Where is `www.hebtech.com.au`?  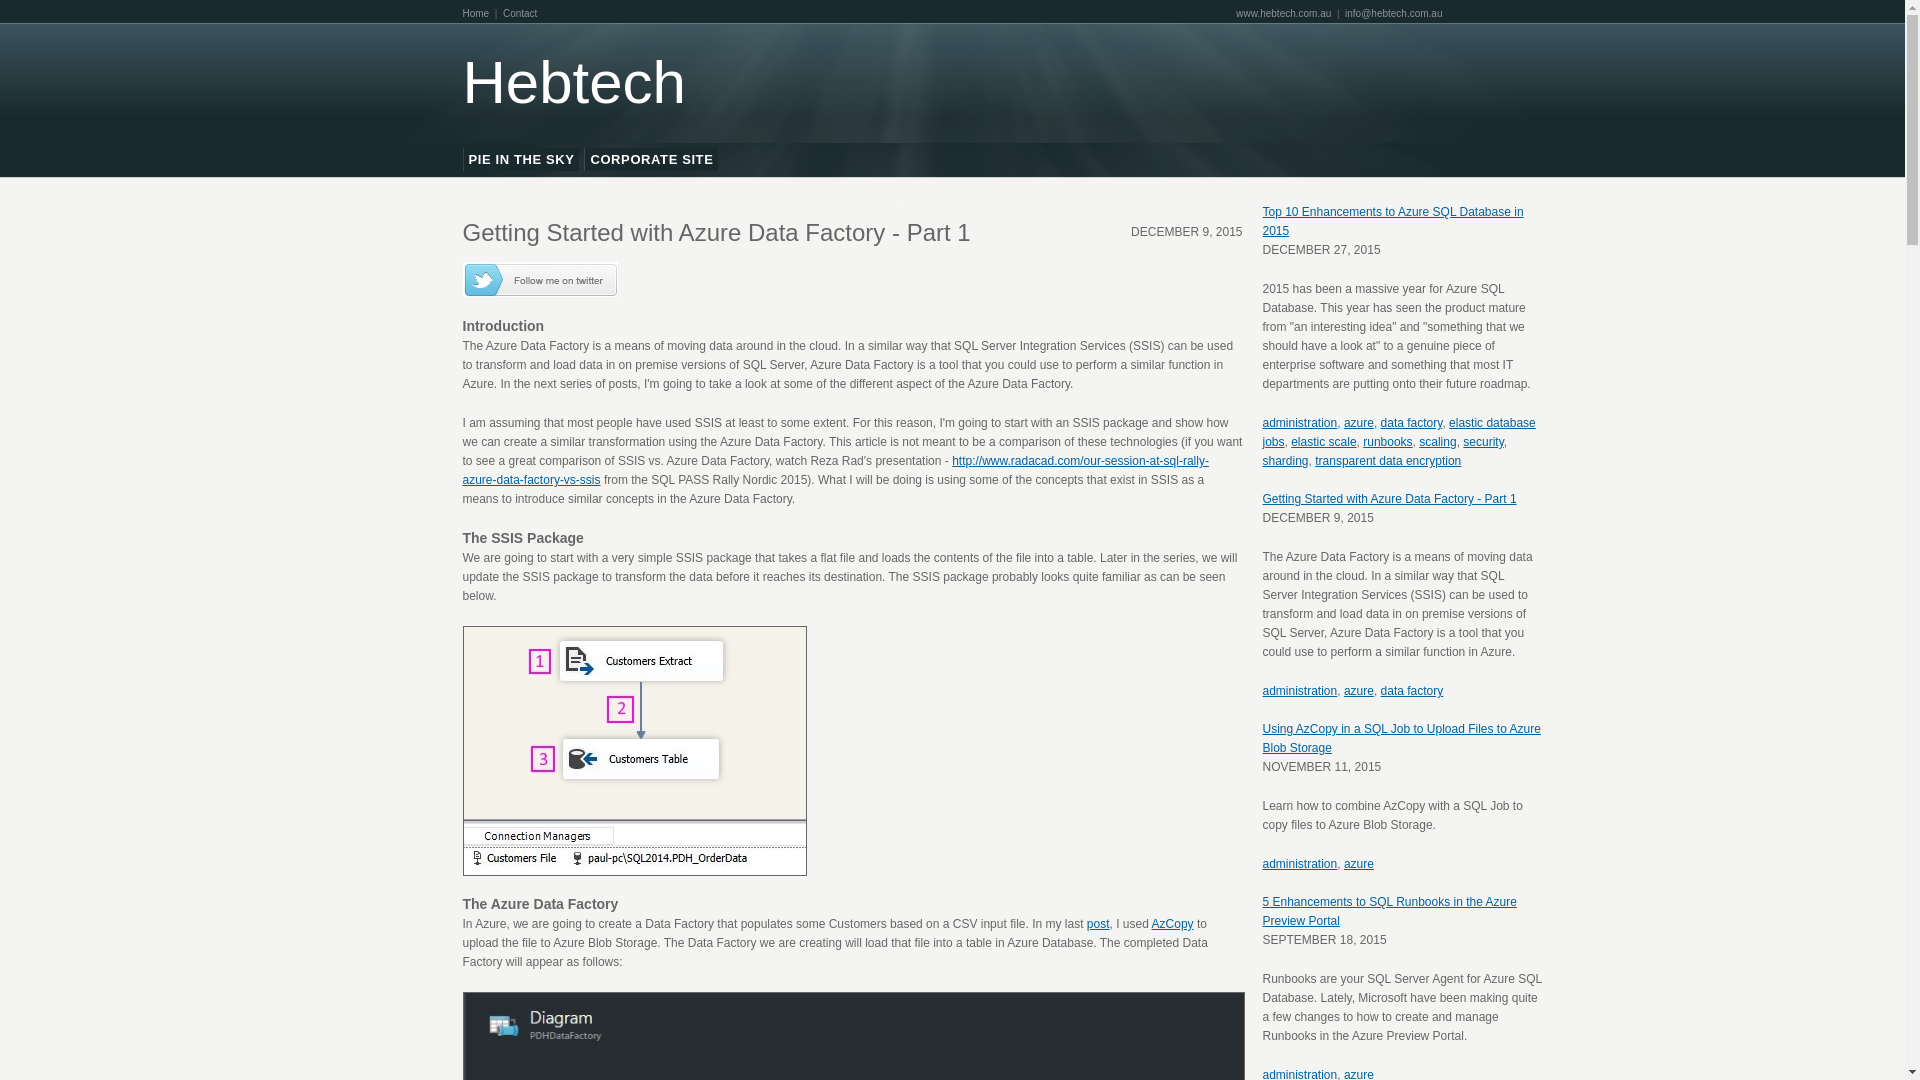
www.hebtech.com.au is located at coordinates (1284, 14).